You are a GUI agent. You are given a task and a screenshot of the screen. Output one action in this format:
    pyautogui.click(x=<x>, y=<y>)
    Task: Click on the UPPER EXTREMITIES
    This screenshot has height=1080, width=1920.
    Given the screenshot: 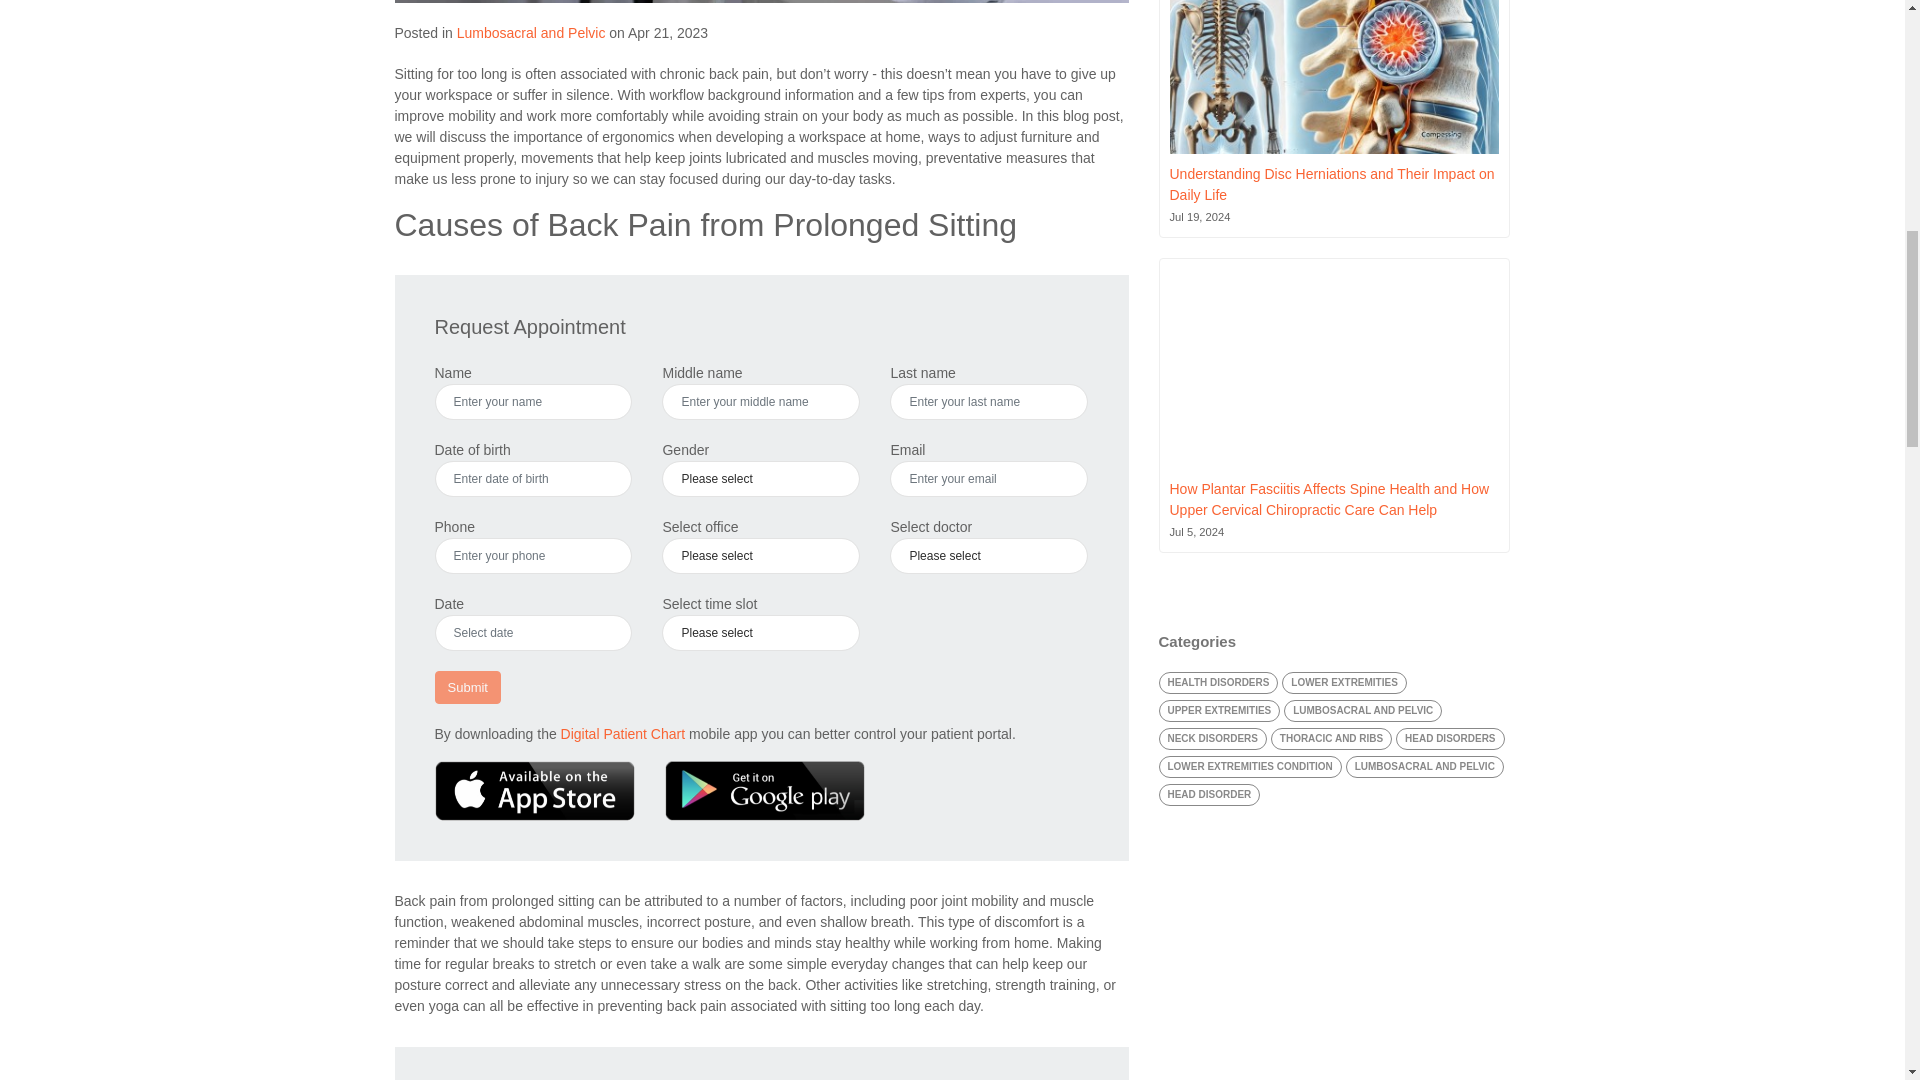 What is the action you would take?
    pyautogui.click(x=1218, y=710)
    